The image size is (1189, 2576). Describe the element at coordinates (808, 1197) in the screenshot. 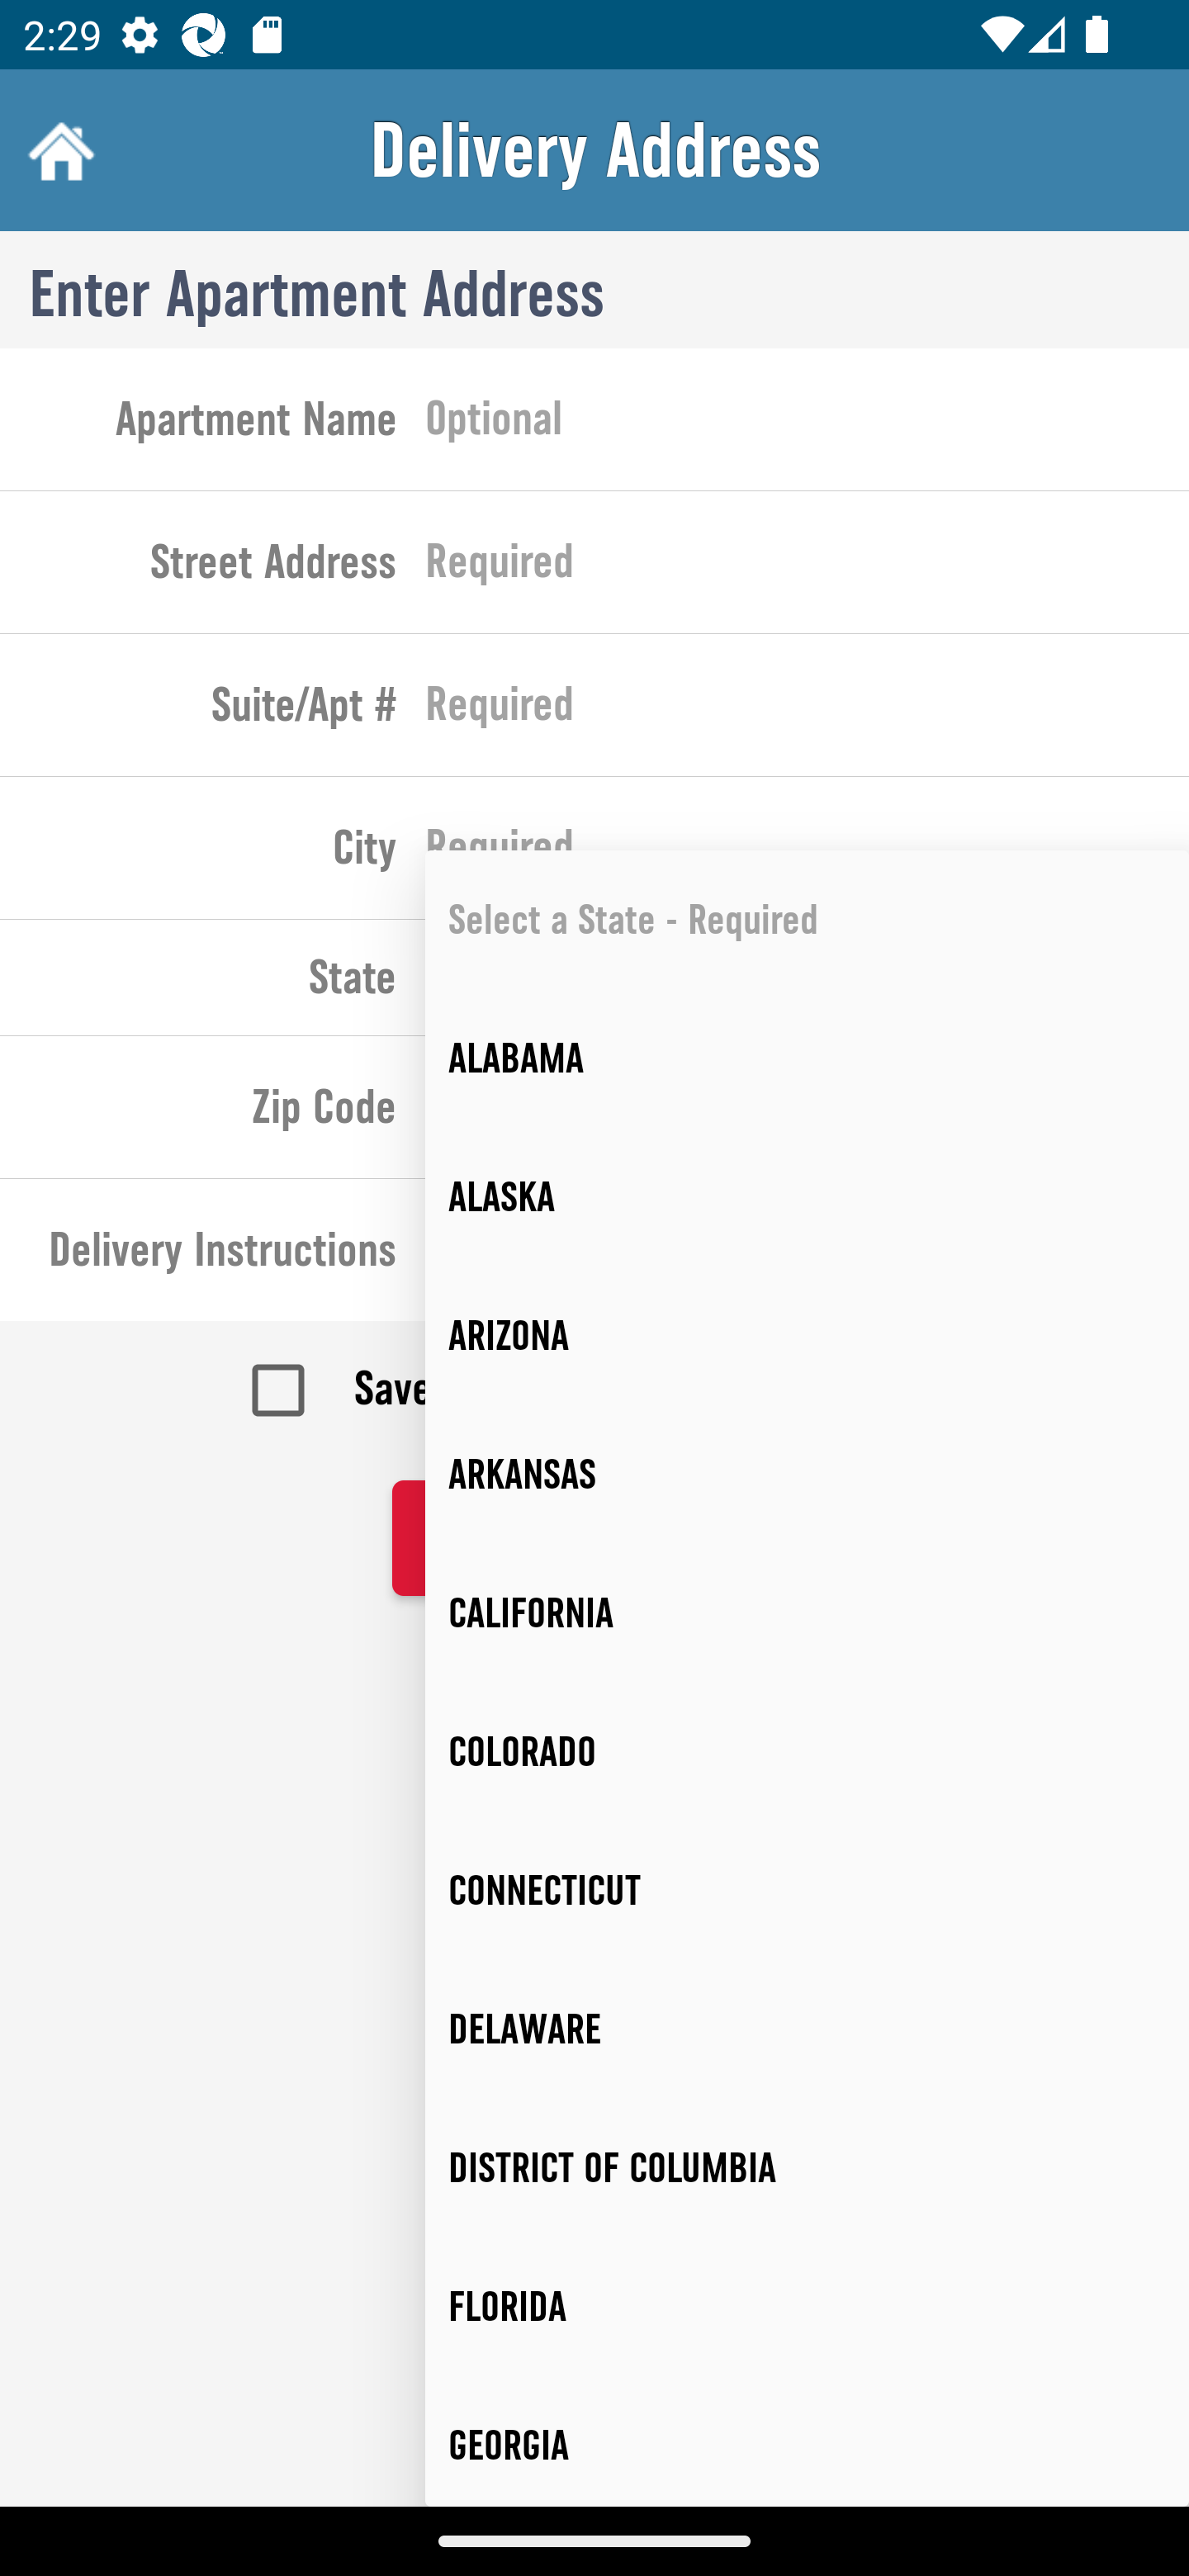

I see `ALASKA` at that location.